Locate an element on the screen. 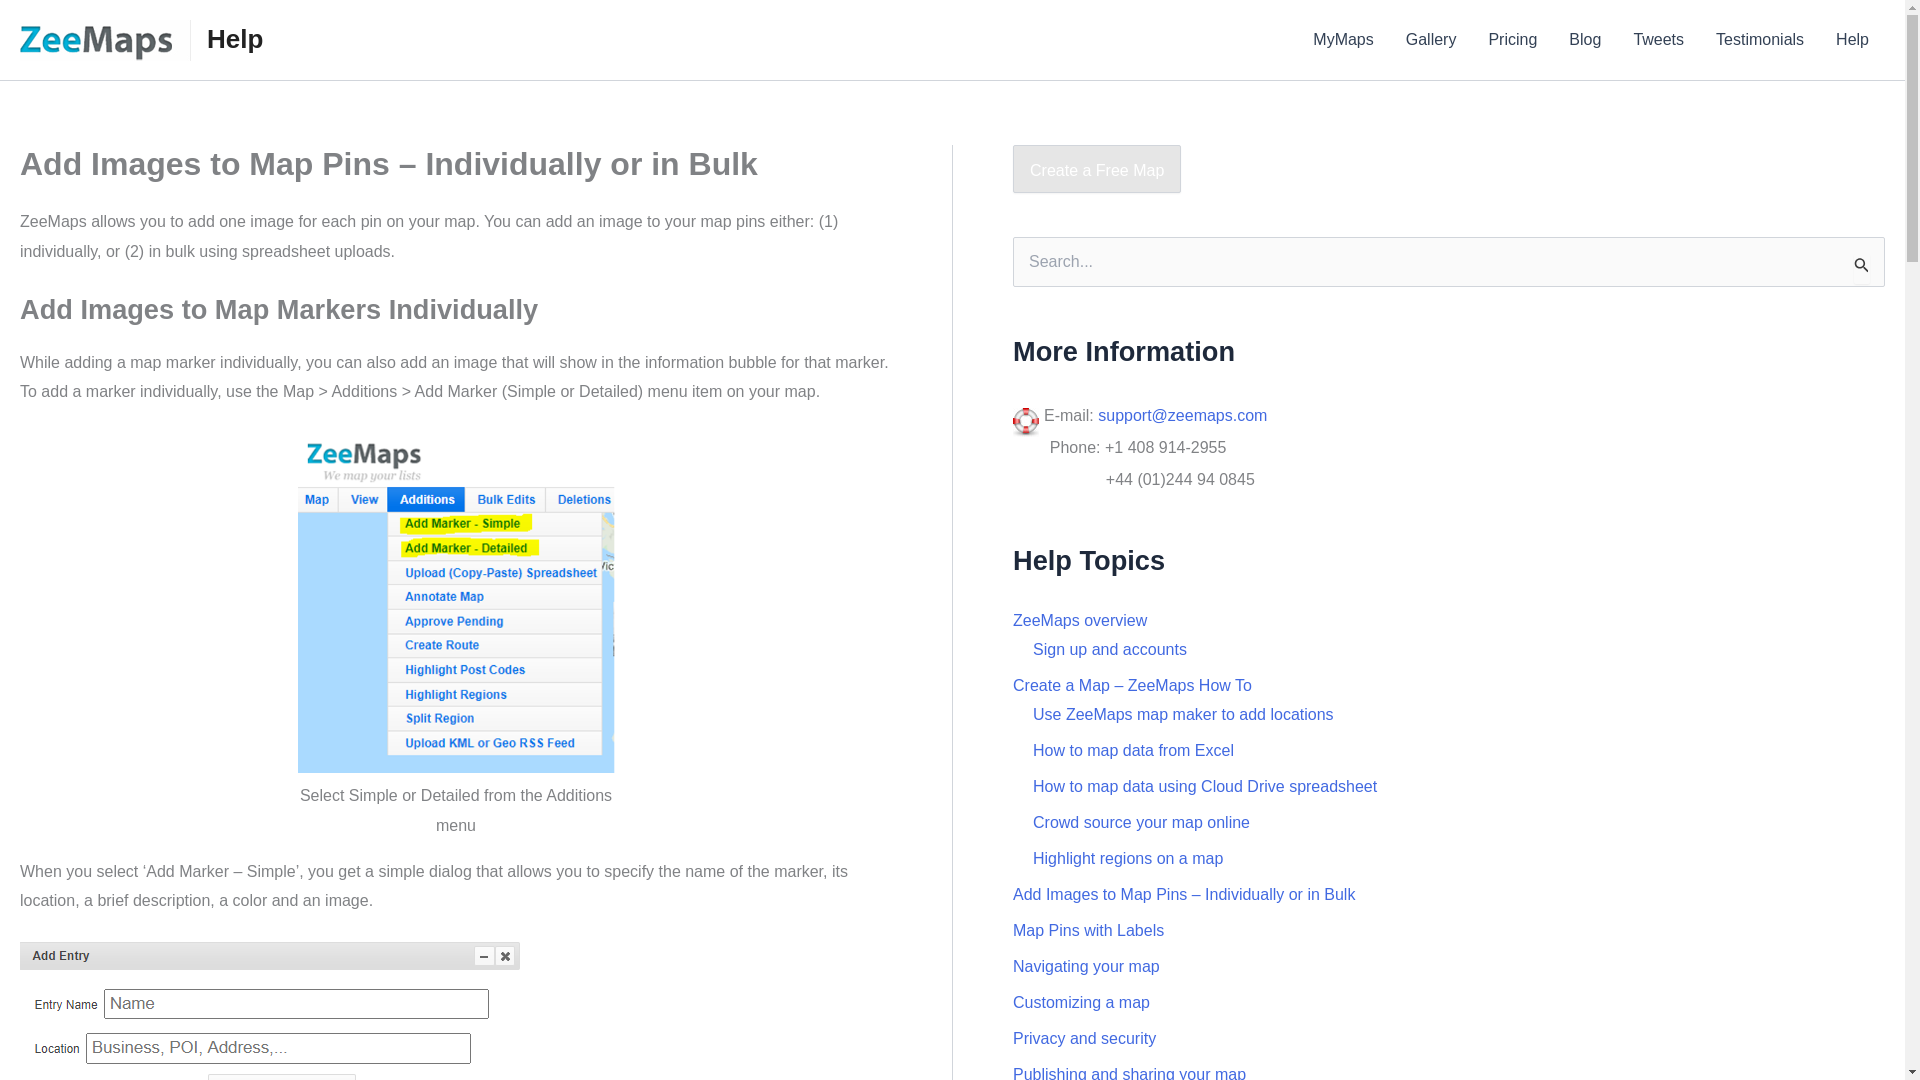 This screenshot has width=1920, height=1080. Pricing is located at coordinates (1512, 40).